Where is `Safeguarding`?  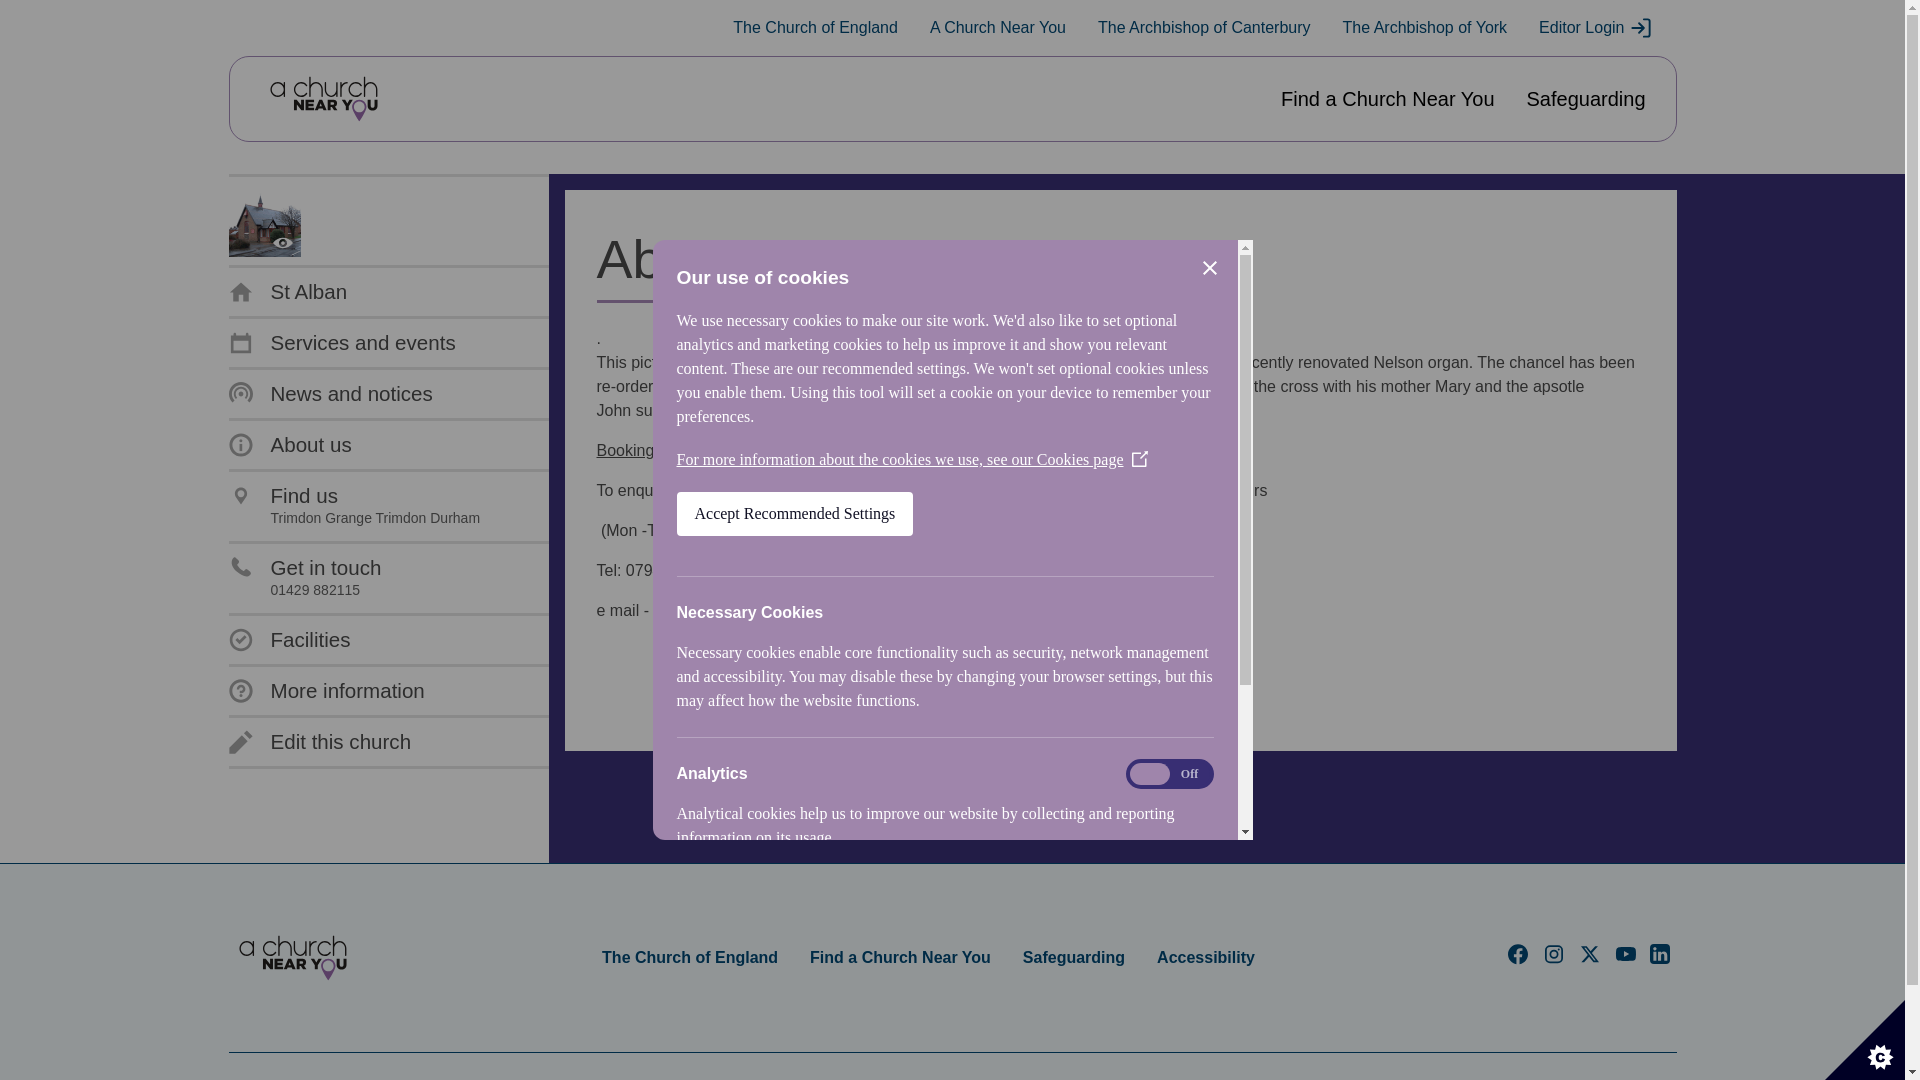 Safeguarding is located at coordinates (997, 28).